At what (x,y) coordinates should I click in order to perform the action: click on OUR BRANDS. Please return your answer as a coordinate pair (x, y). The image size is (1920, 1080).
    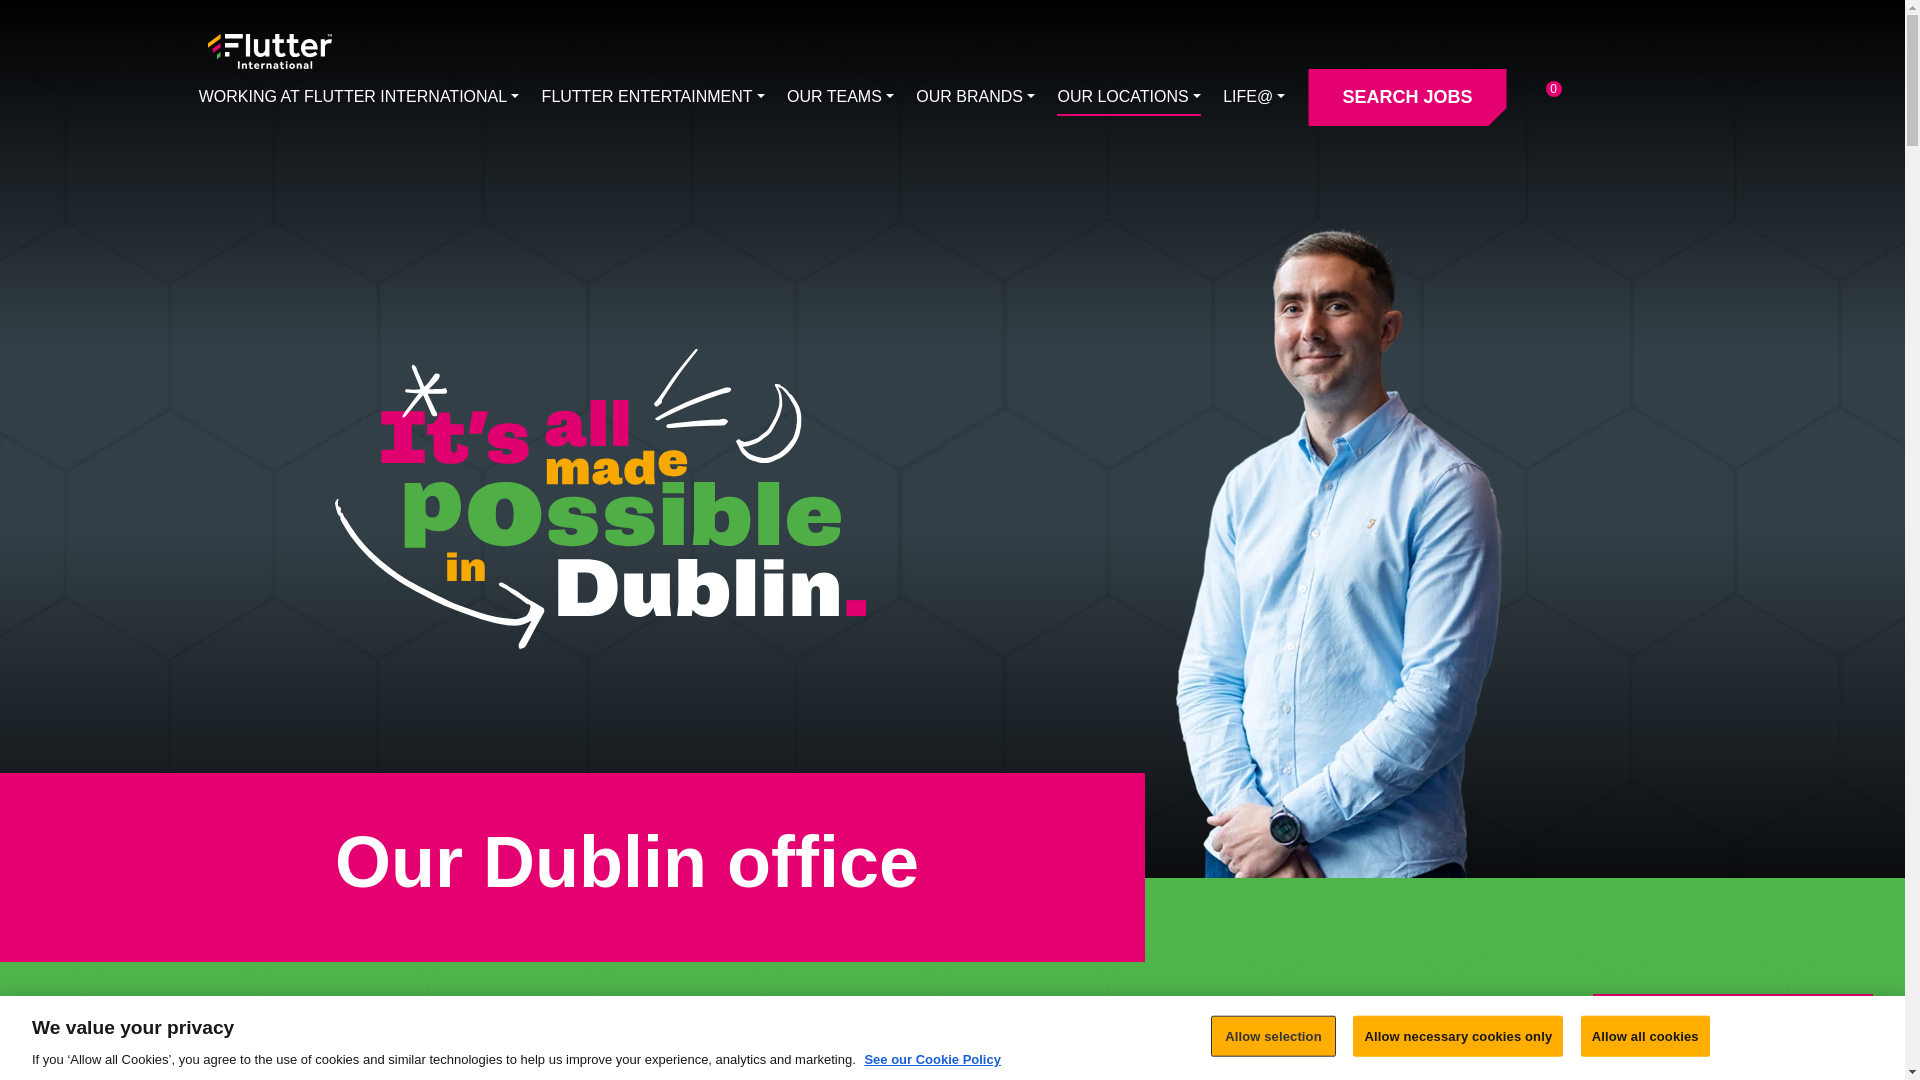
    Looking at the image, I should click on (974, 96).